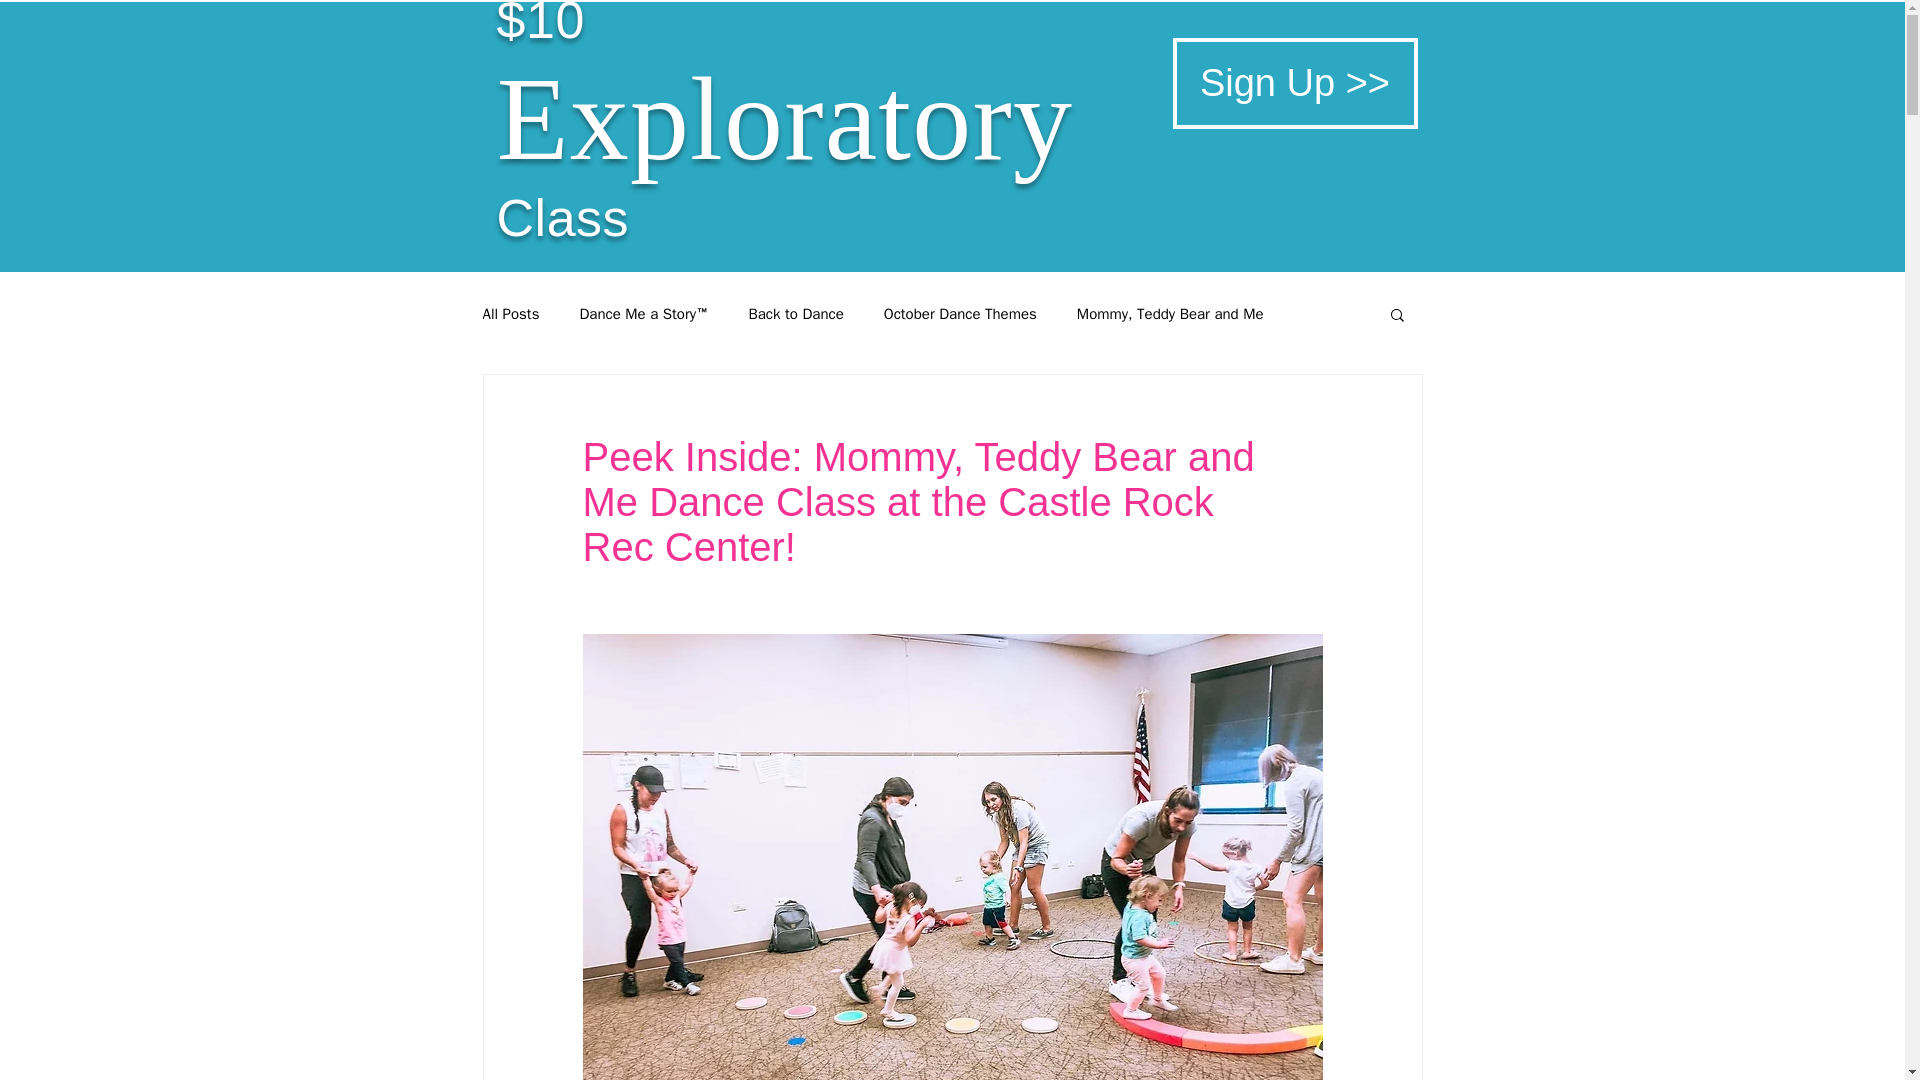  Describe the element at coordinates (960, 312) in the screenshot. I see `October Dance Themes` at that location.